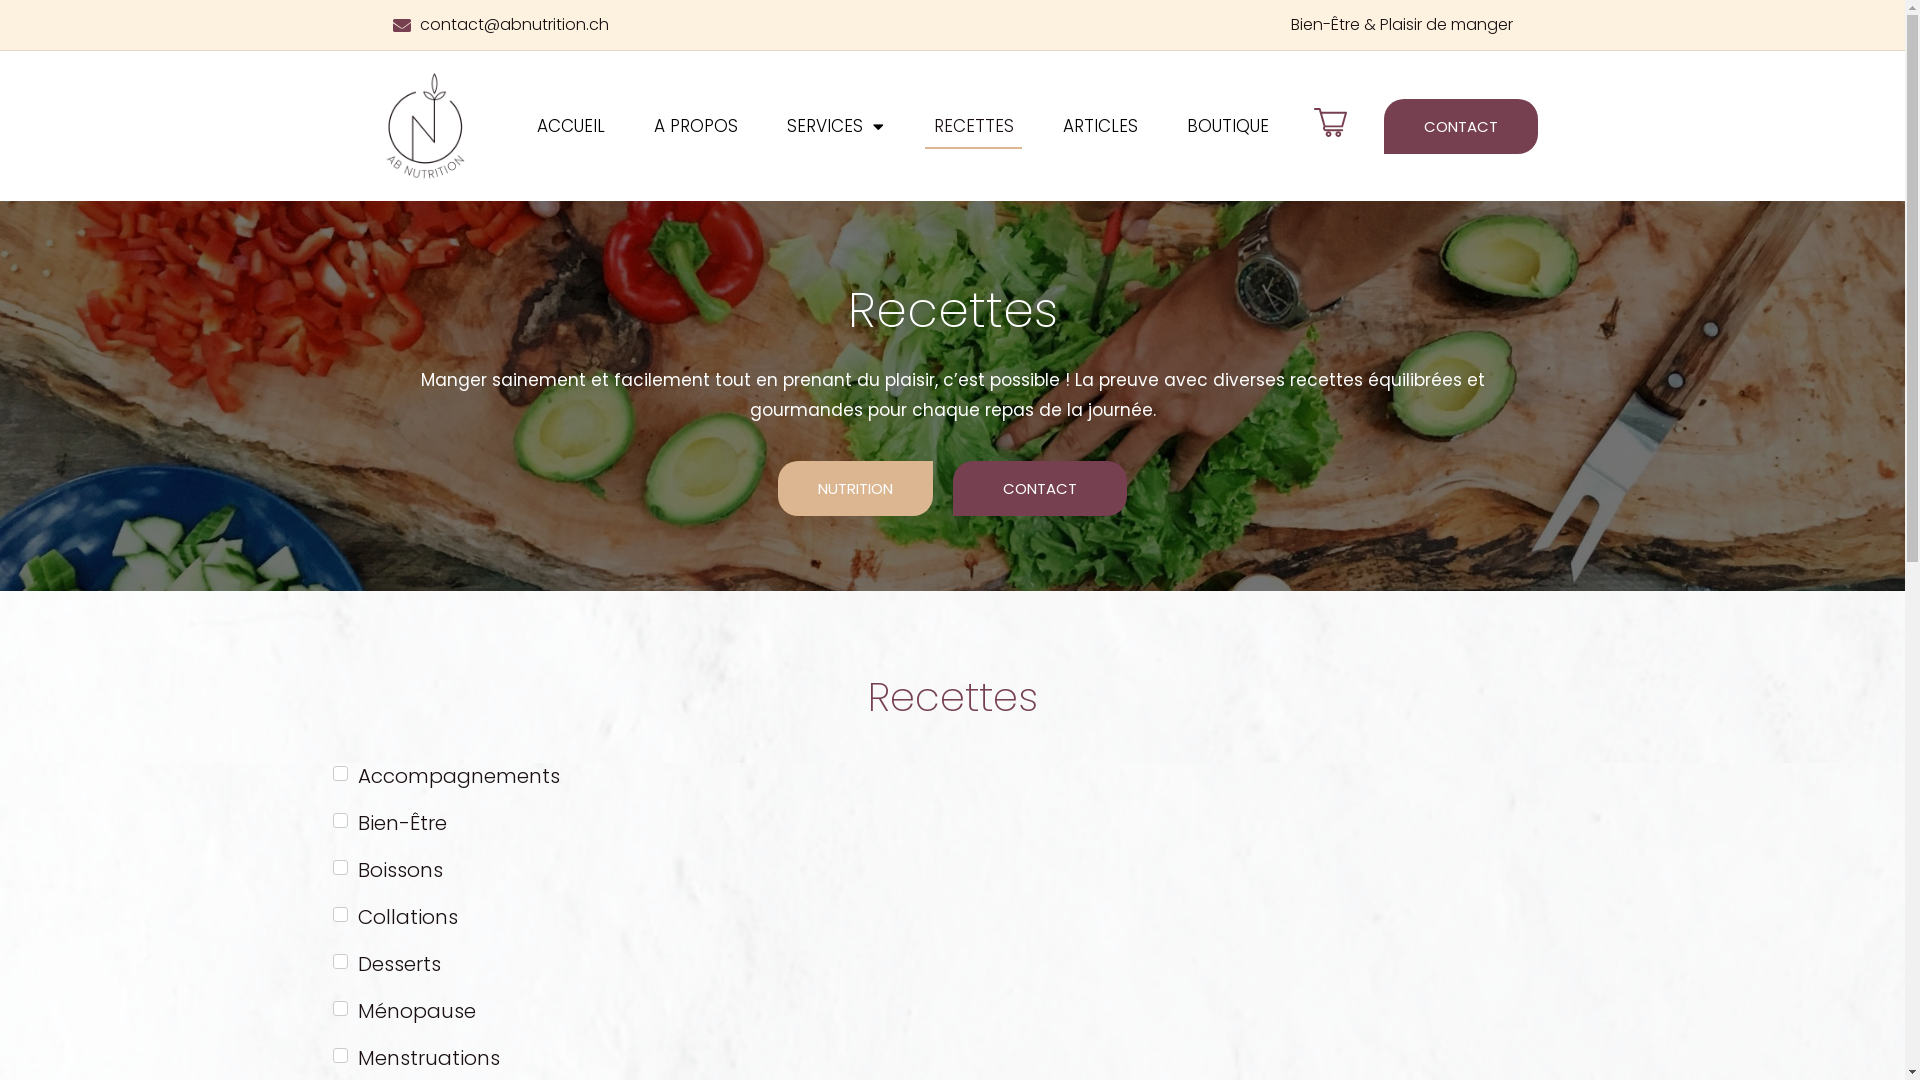 Image resolution: width=1920 pixels, height=1080 pixels. I want to click on ARTICLES, so click(1100, 126).